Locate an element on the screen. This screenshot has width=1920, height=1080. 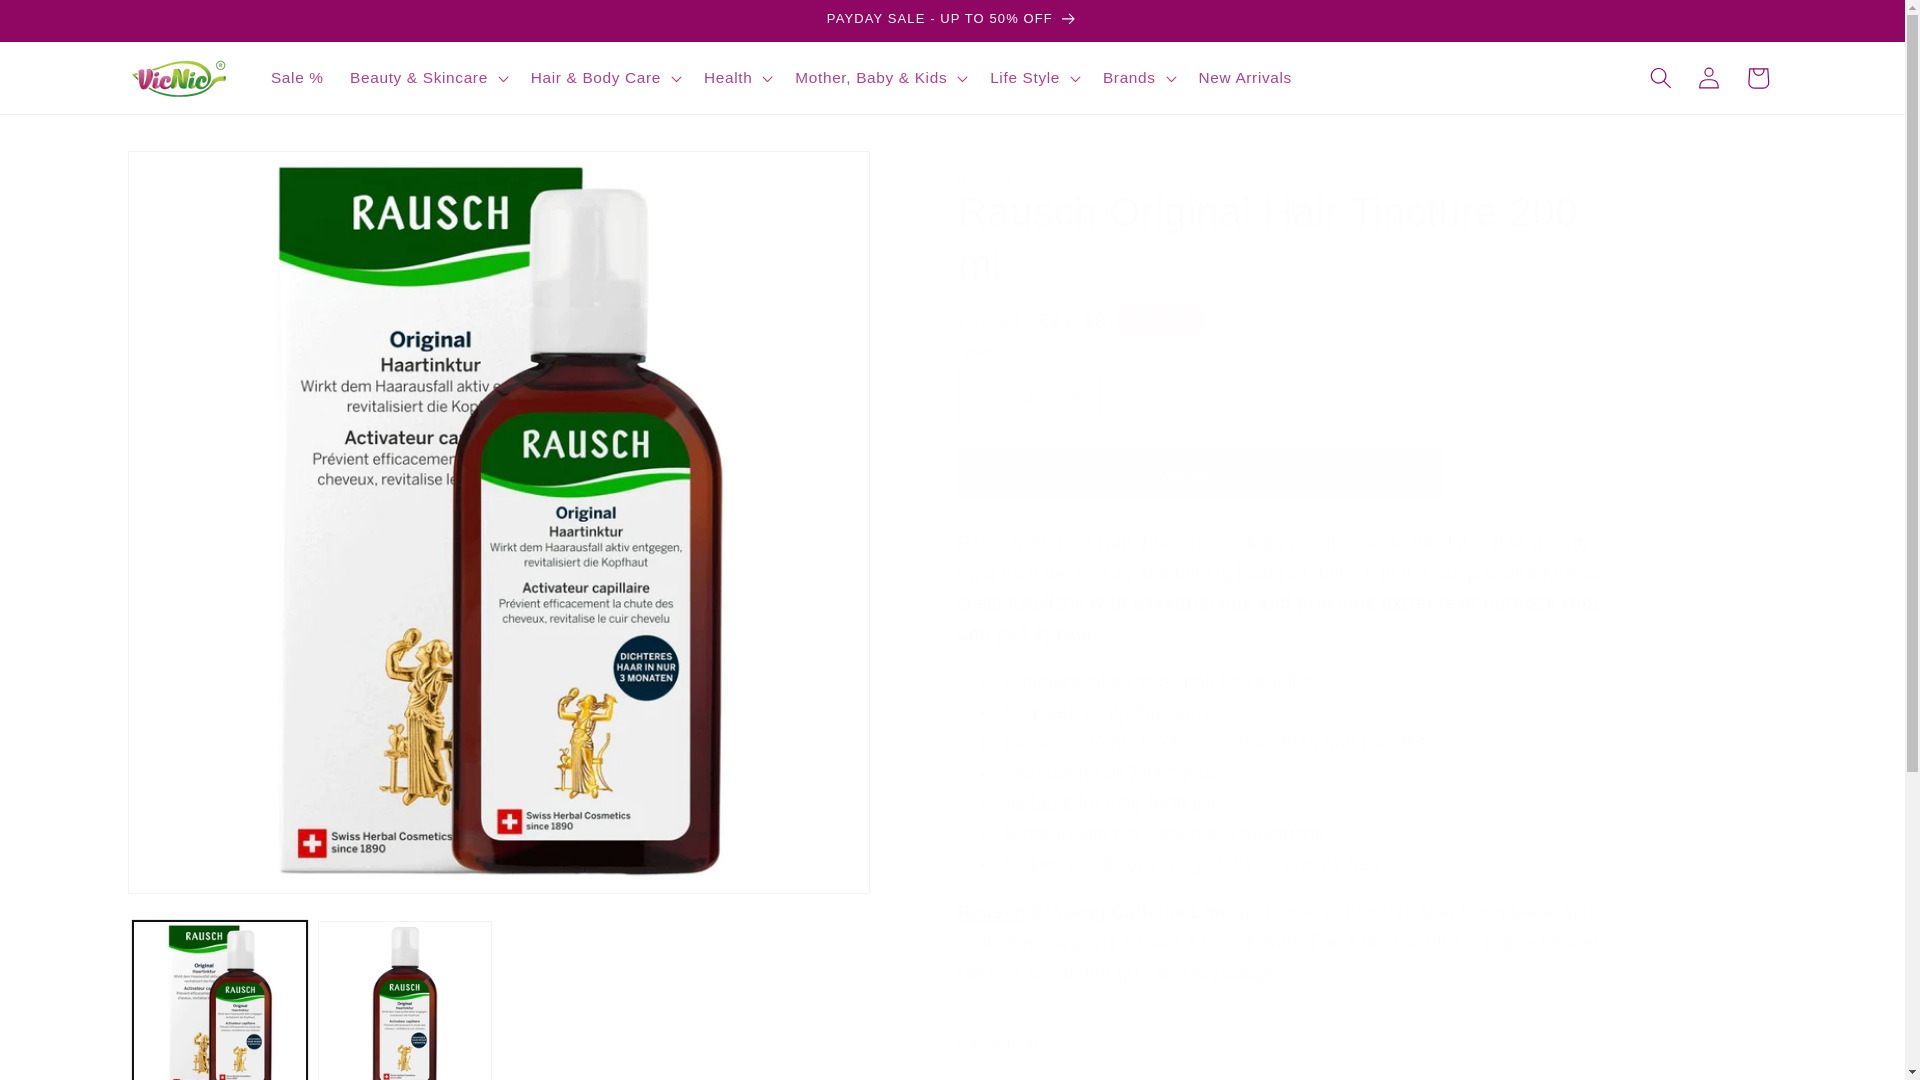
Skip to content is located at coordinates (66, 25).